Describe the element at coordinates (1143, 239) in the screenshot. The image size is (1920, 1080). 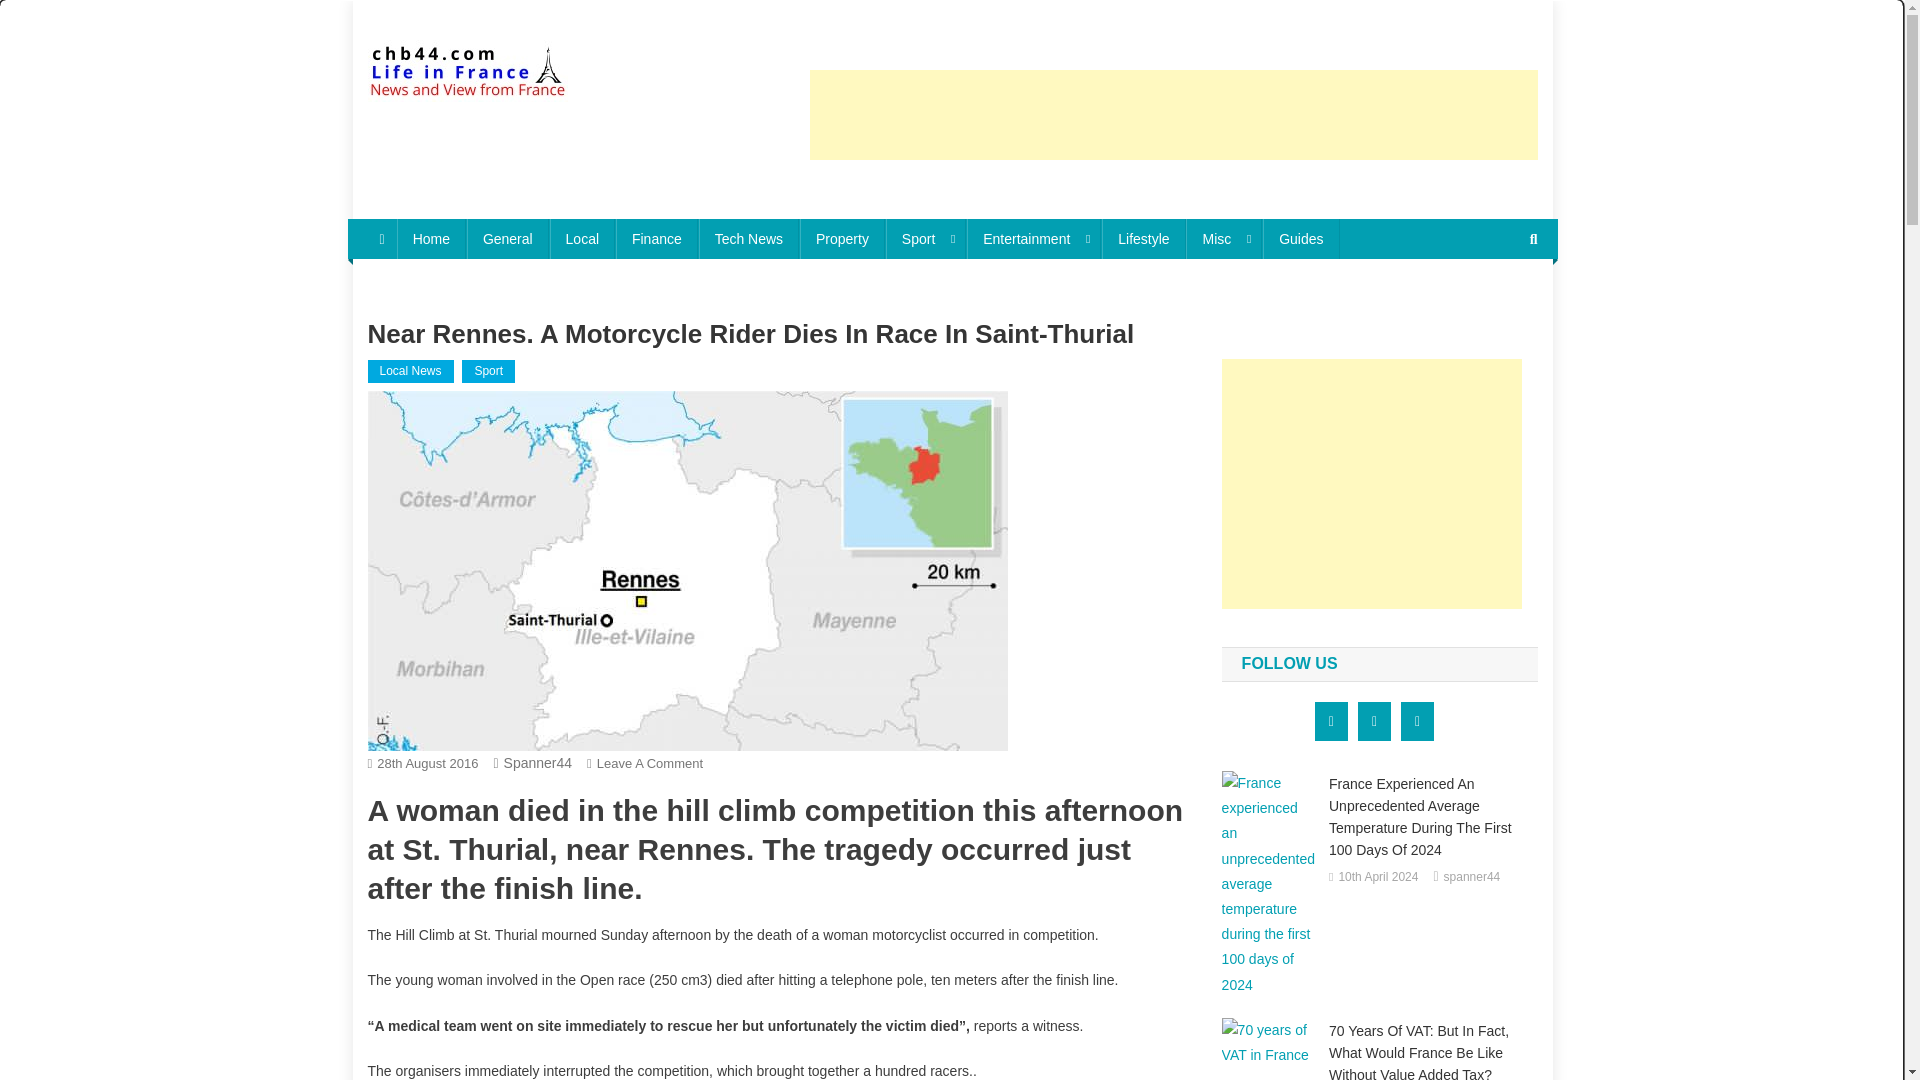
I see `Lifestyle` at that location.